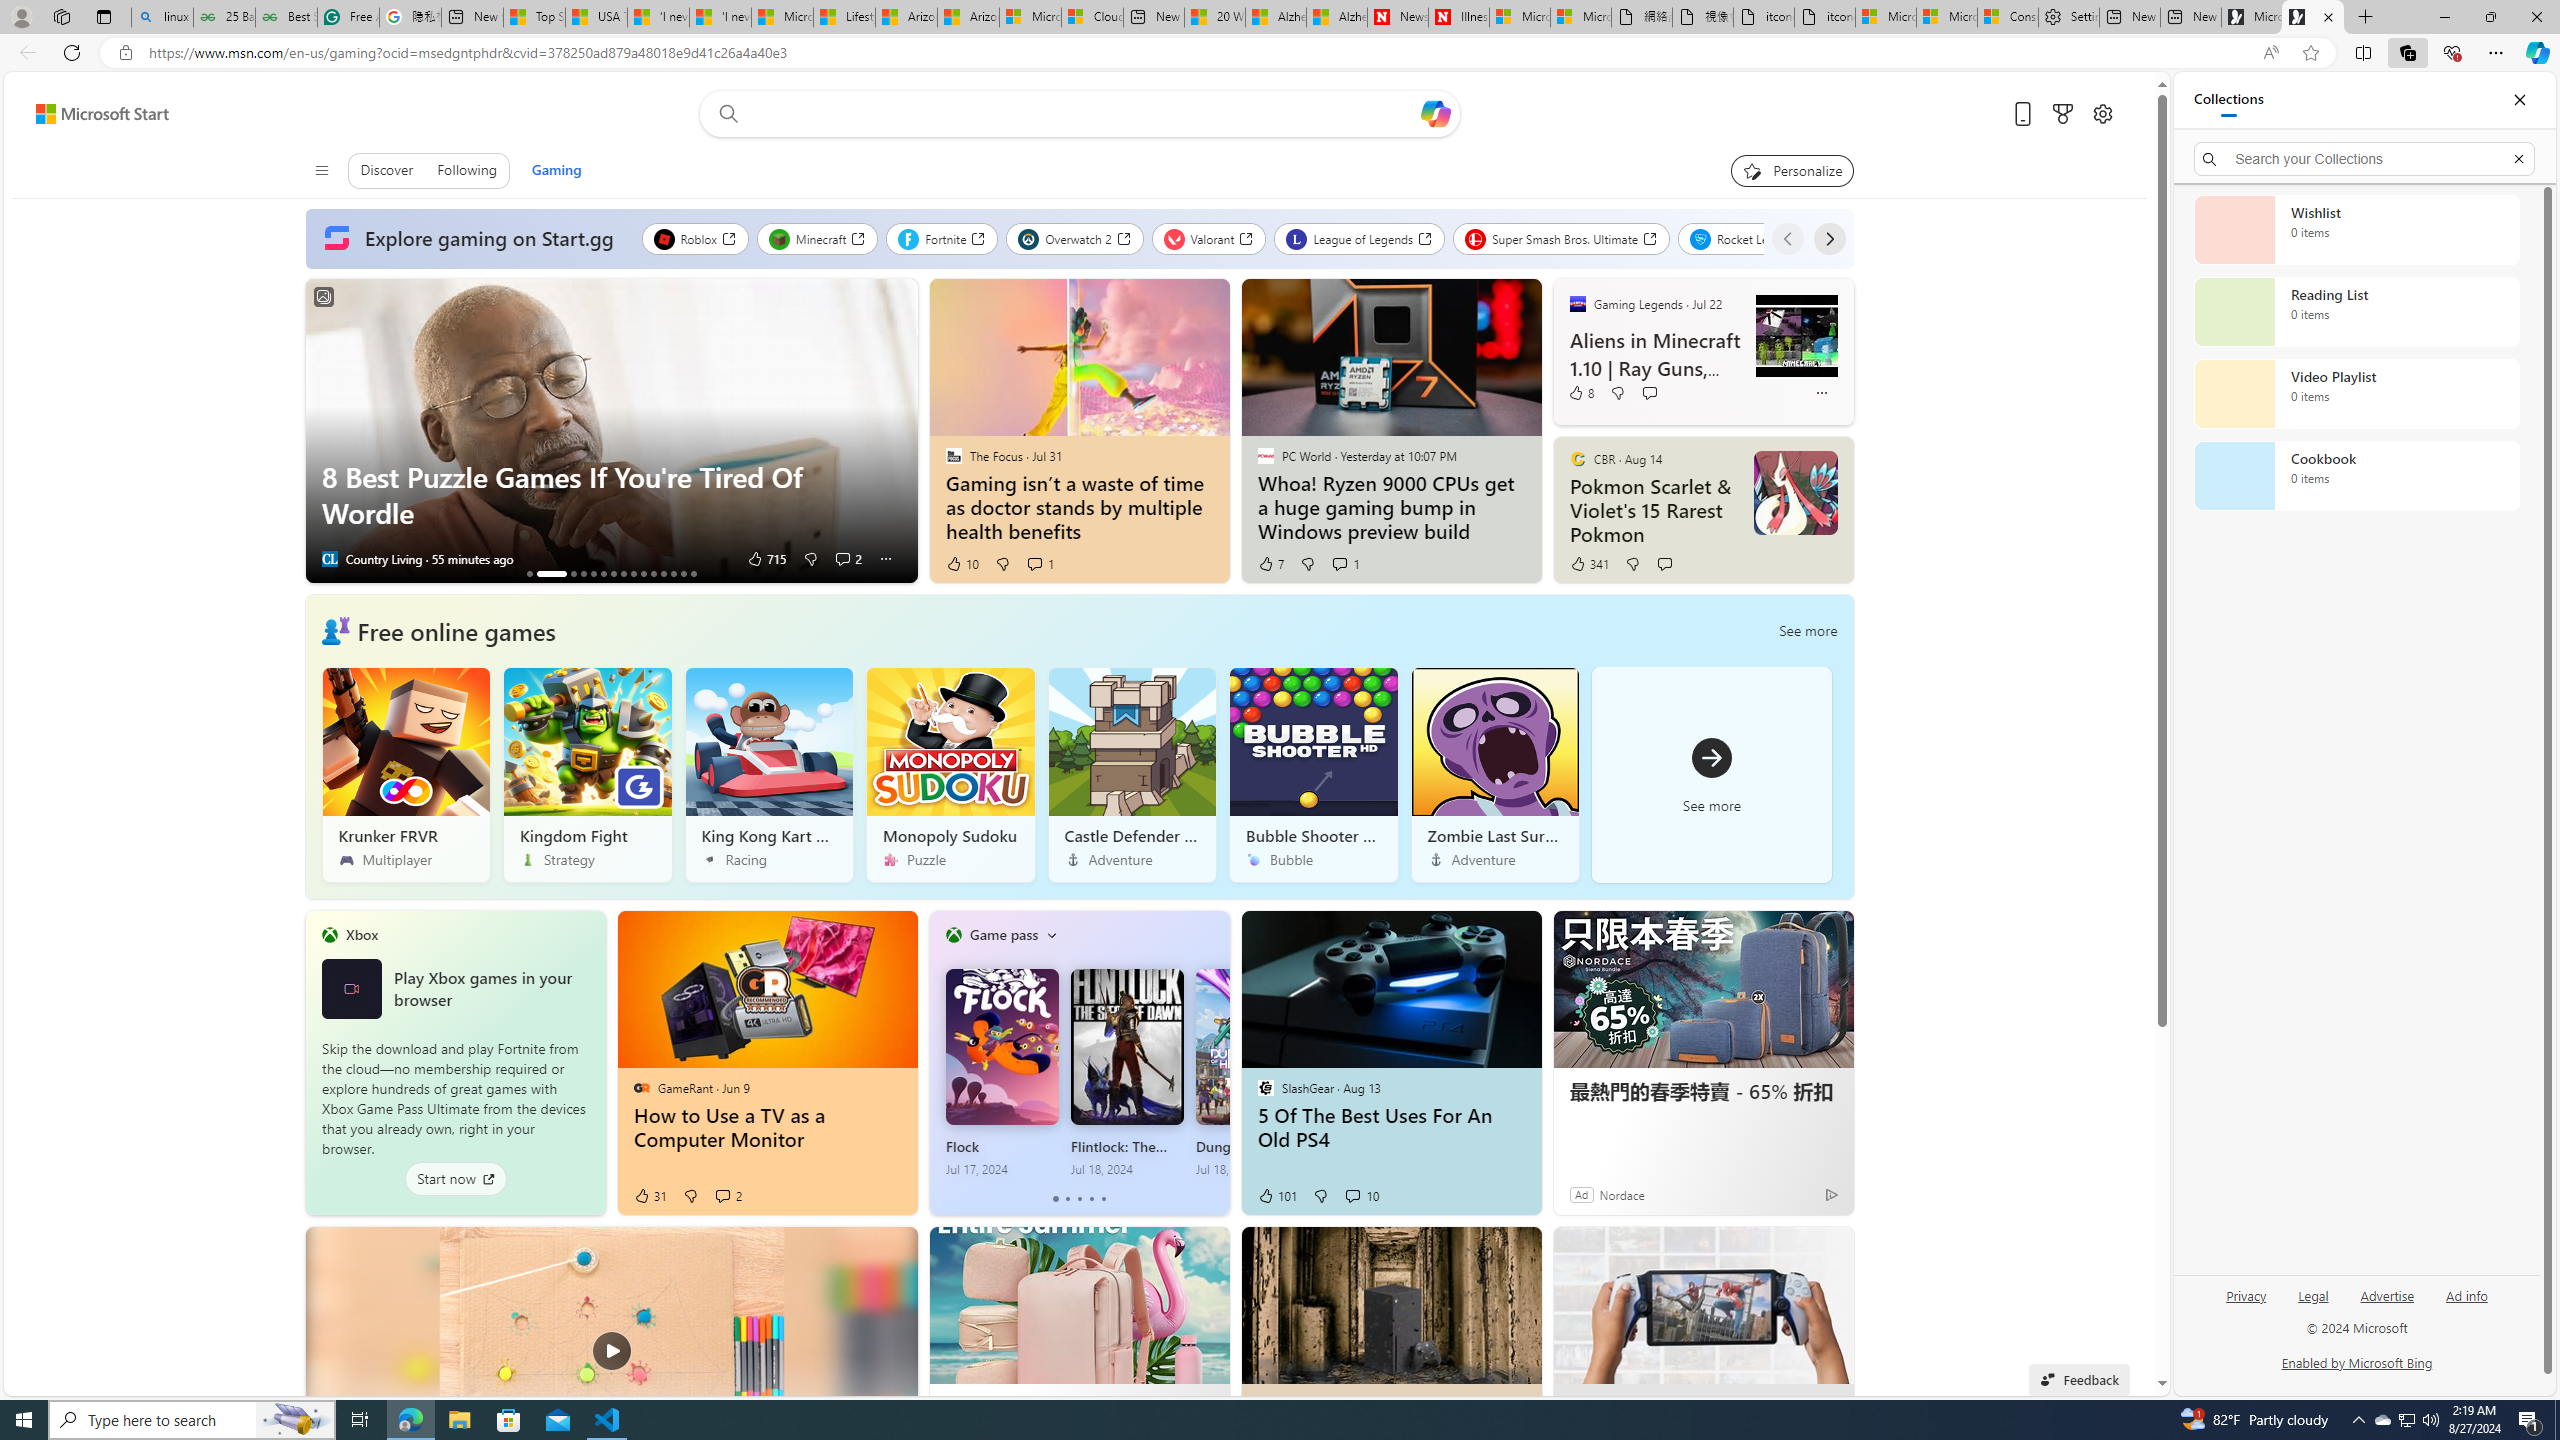 This screenshot has width=2560, height=1440. I want to click on PC World, so click(1265, 455).